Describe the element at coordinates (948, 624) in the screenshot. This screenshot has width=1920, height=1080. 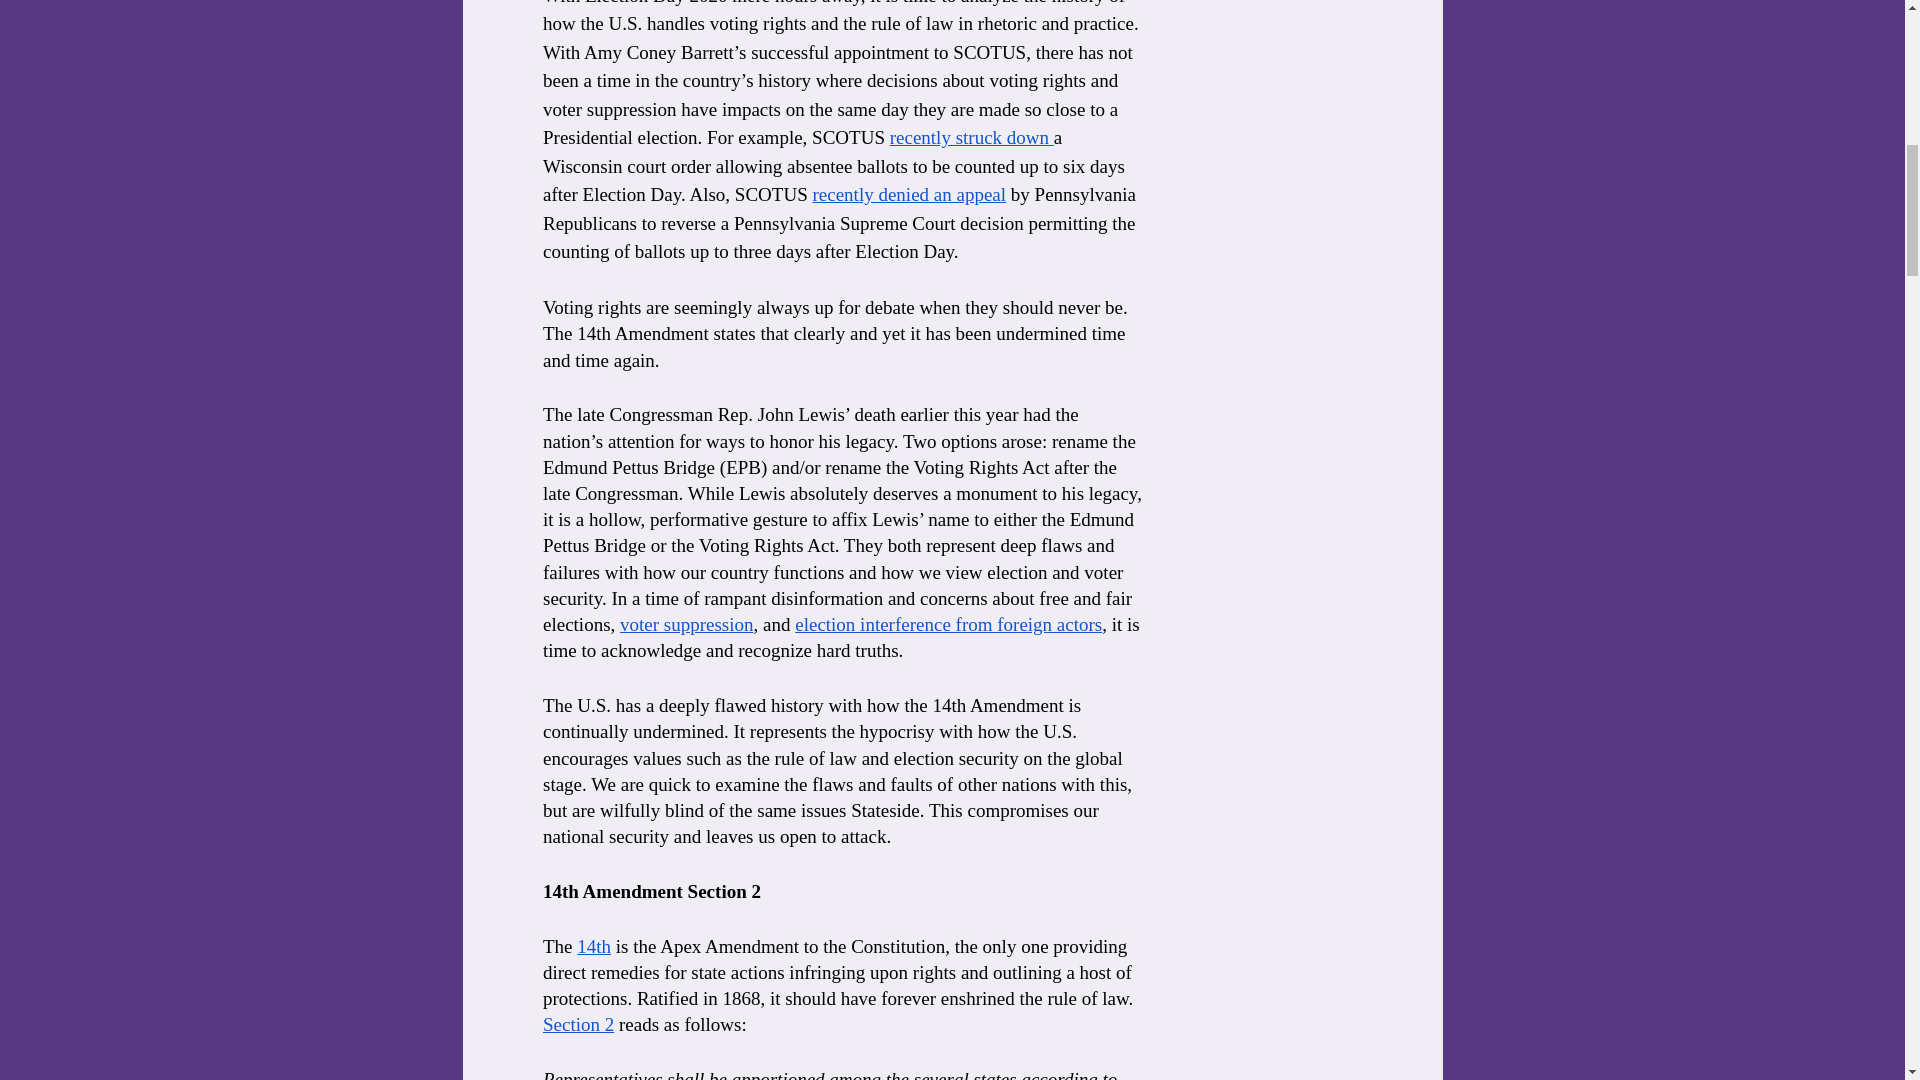
I see `election interference from foreign actors` at that location.